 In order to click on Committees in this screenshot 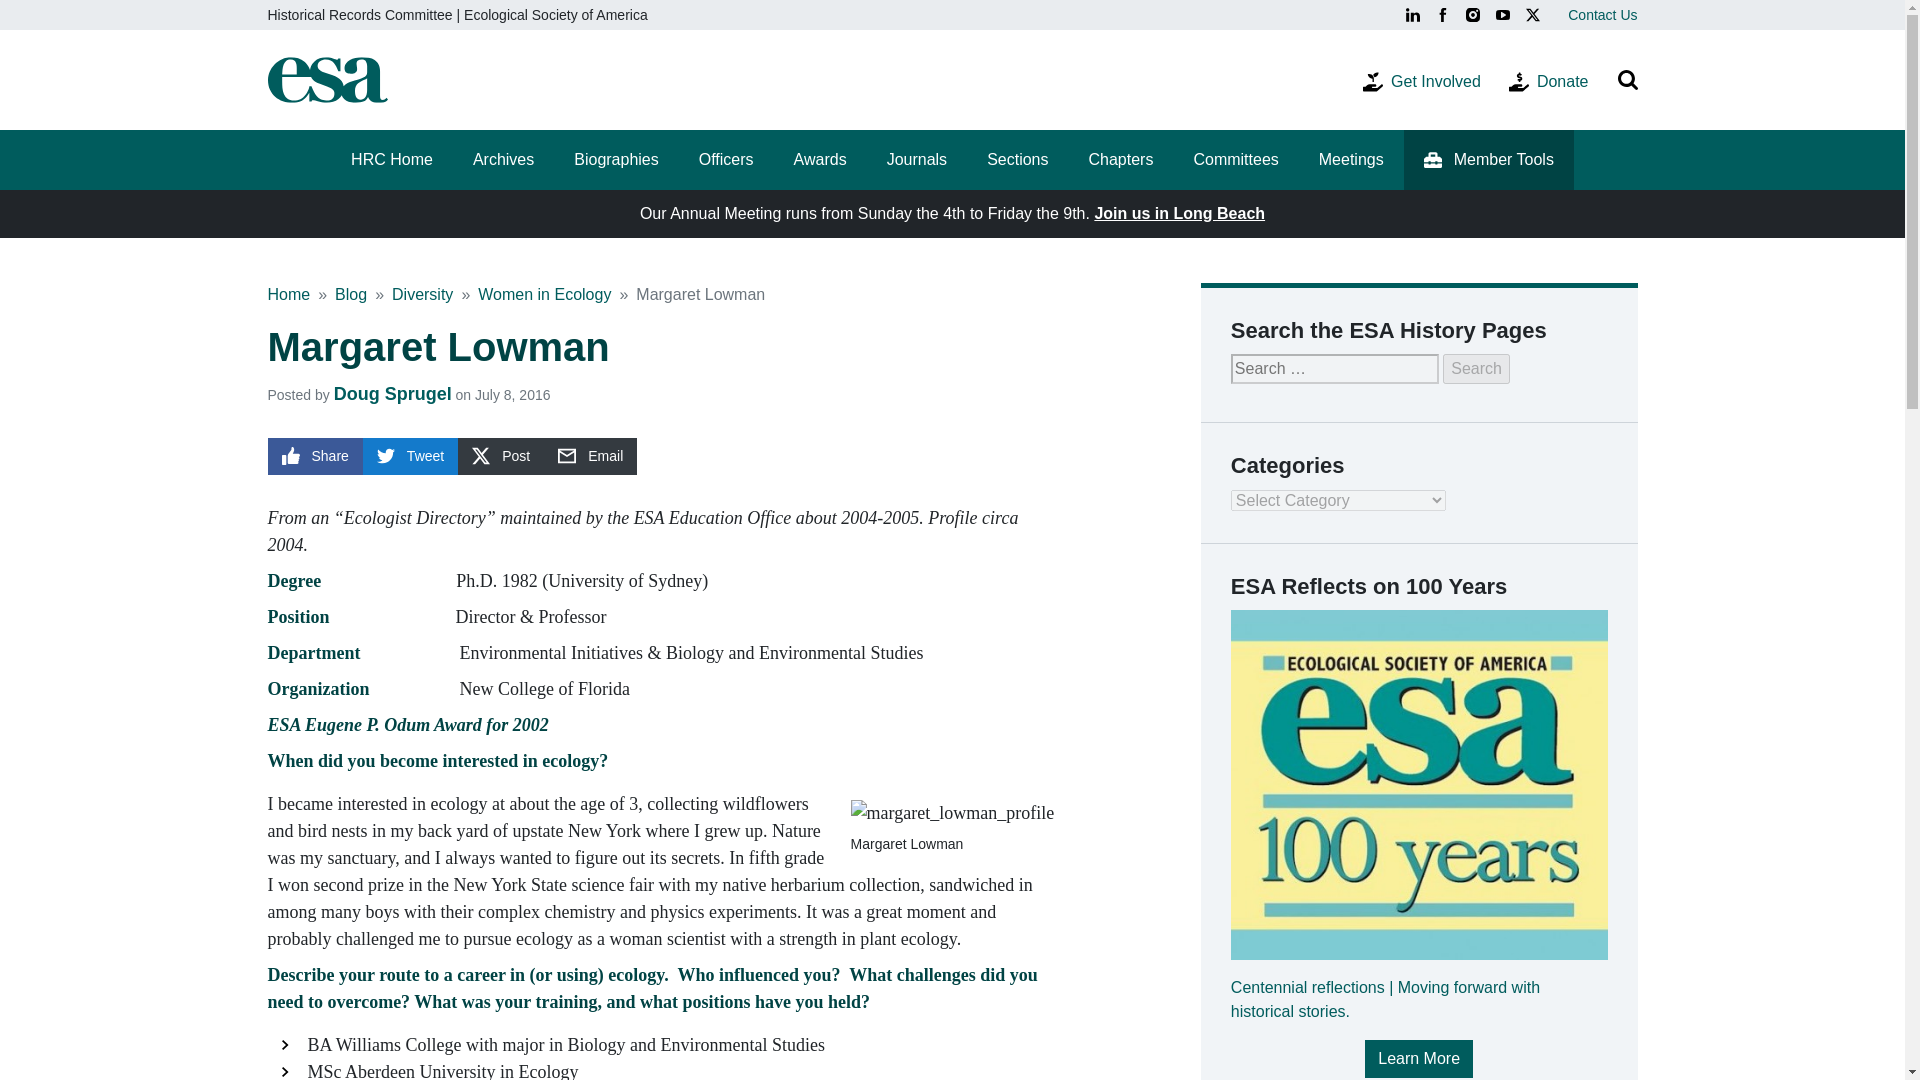, I will do `click(1235, 160)`.